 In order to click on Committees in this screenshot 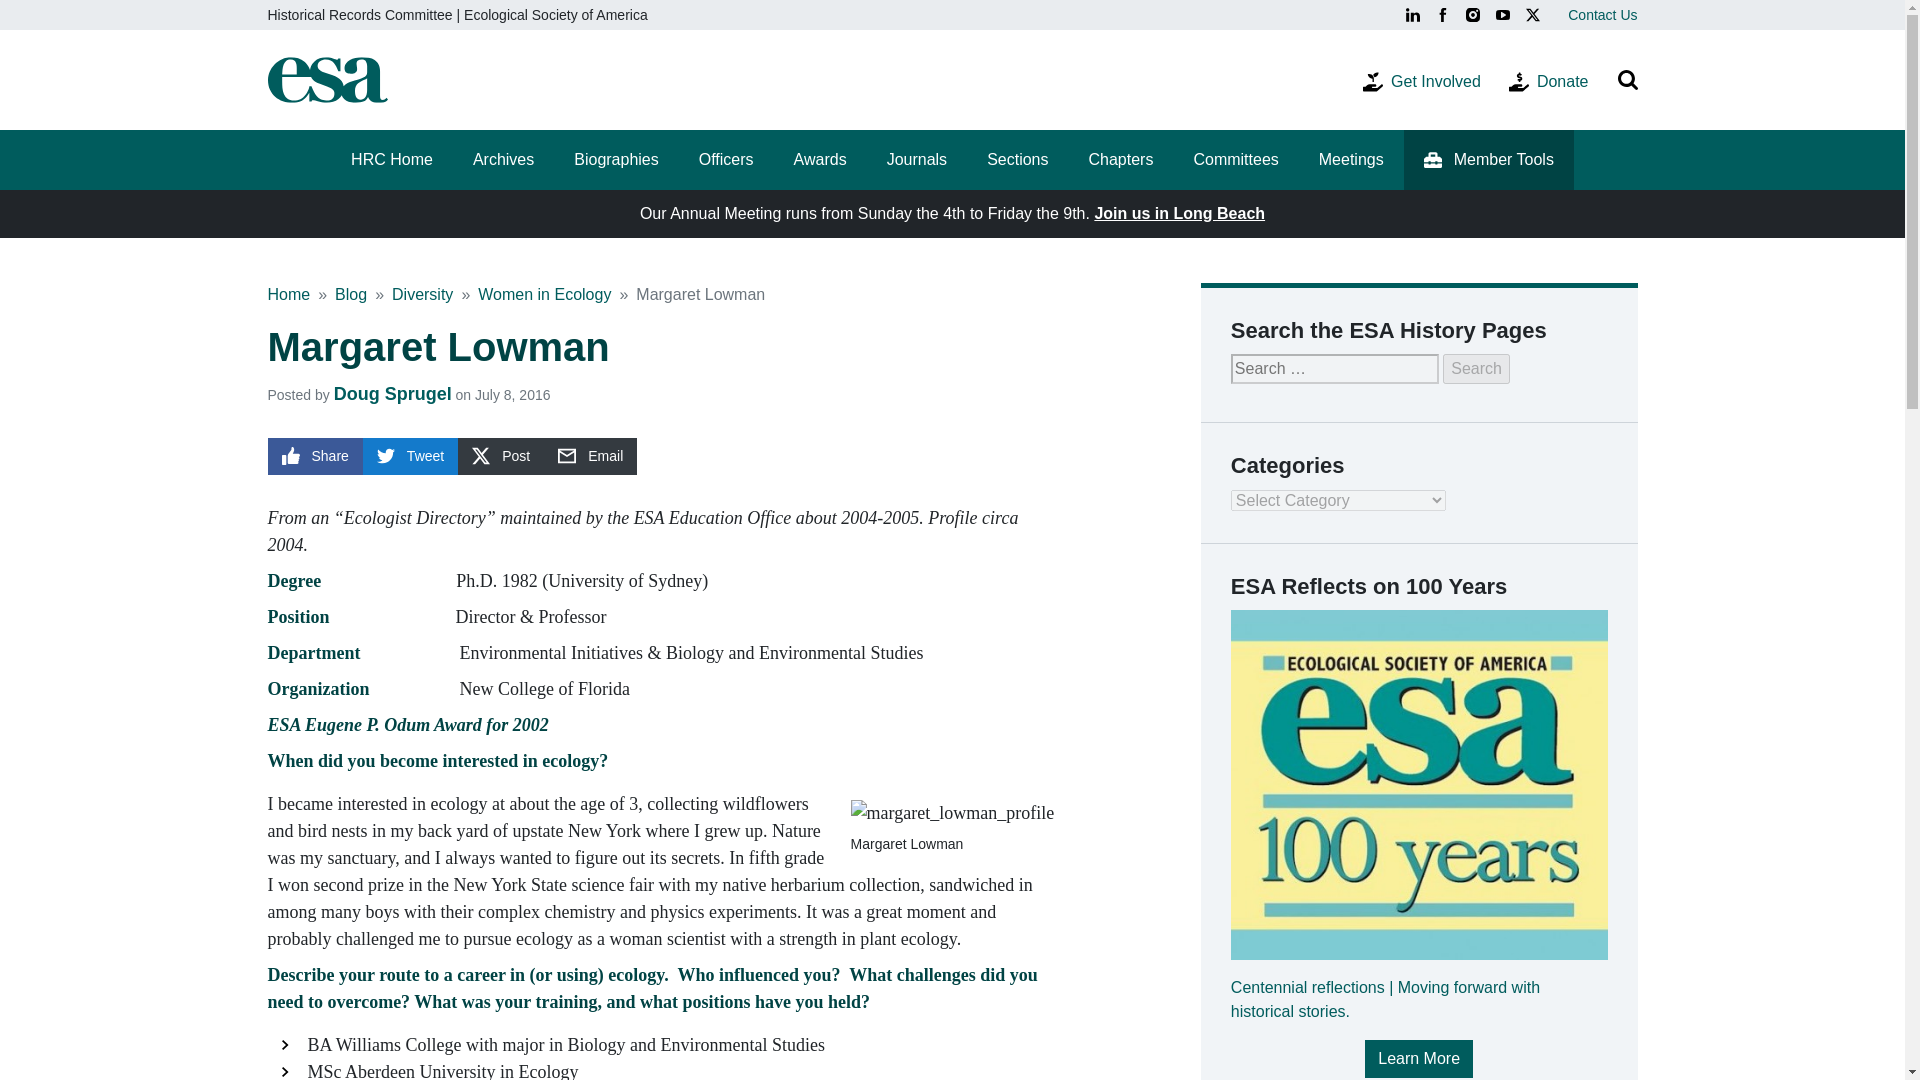, I will do `click(1235, 160)`.